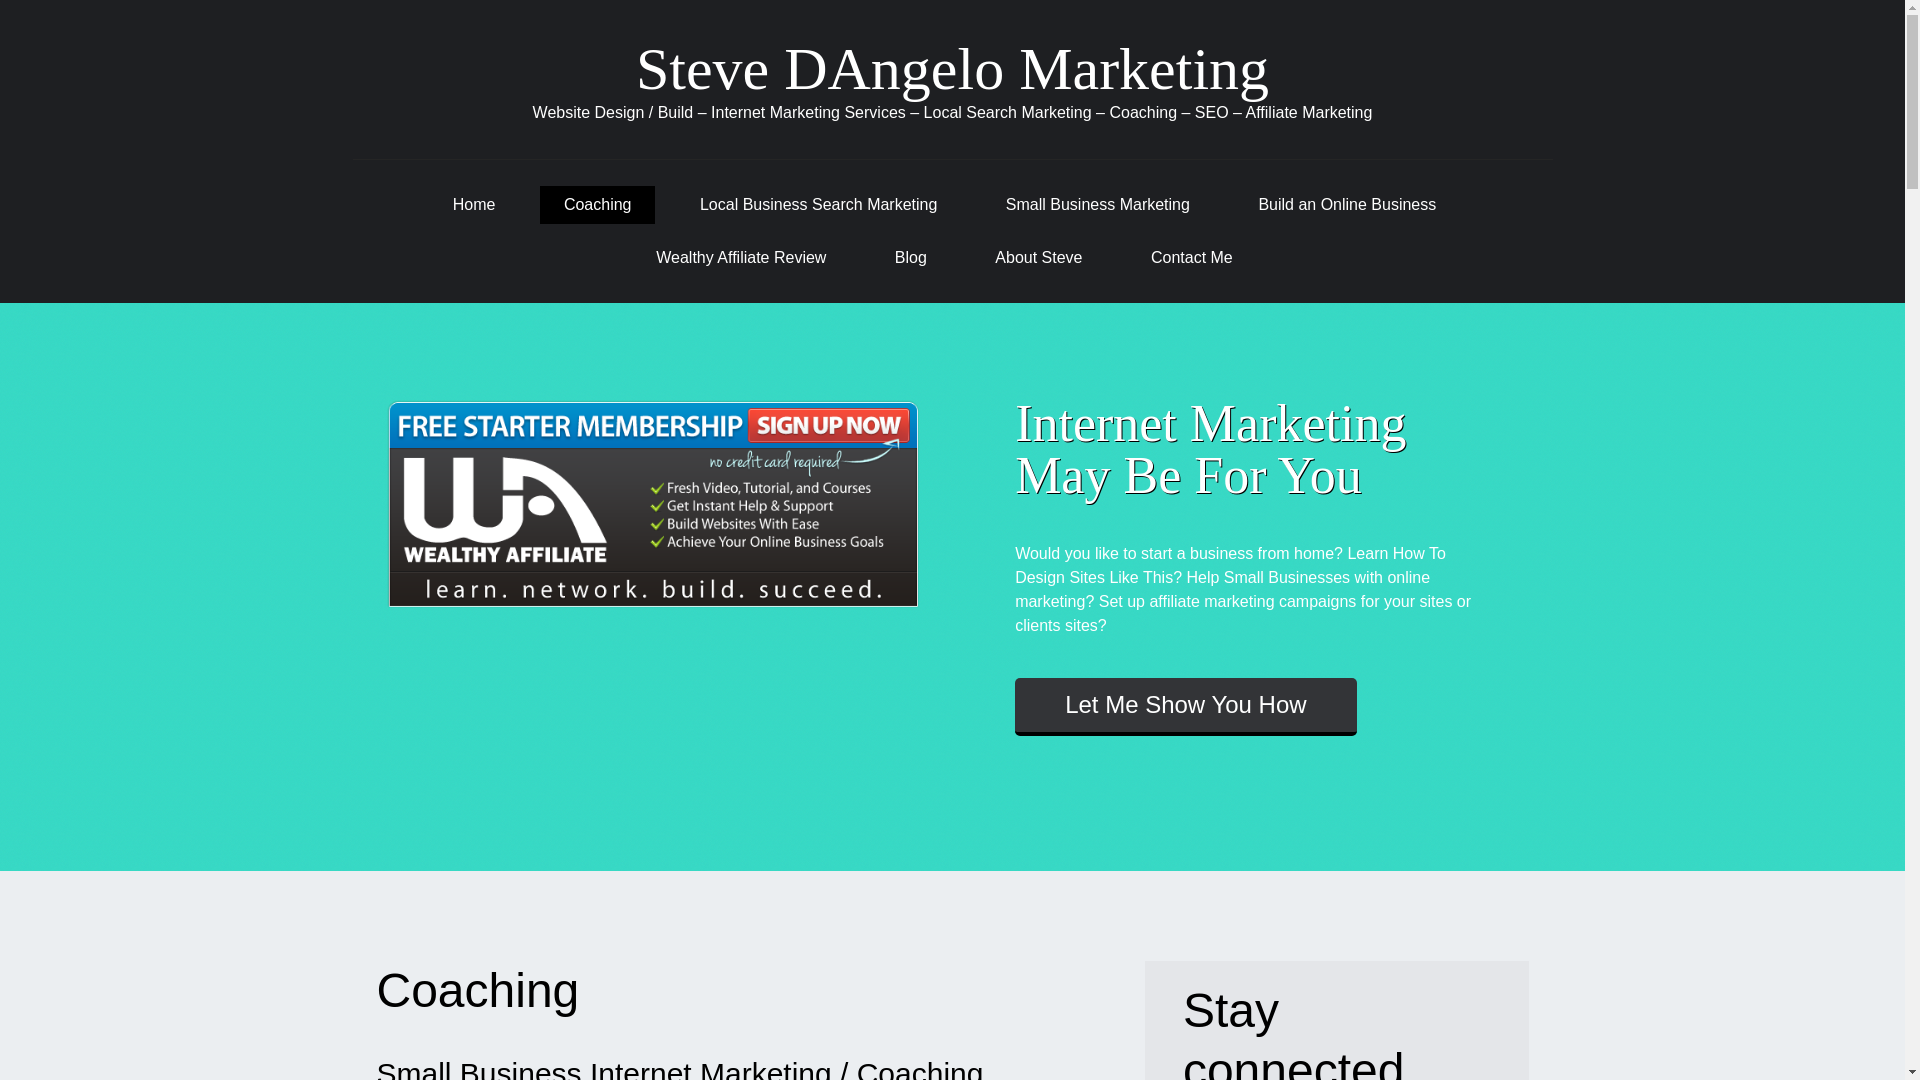 The image size is (1920, 1080). Describe the element at coordinates (818, 205) in the screenshot. I see `Local Business Search Marketing` at that location.